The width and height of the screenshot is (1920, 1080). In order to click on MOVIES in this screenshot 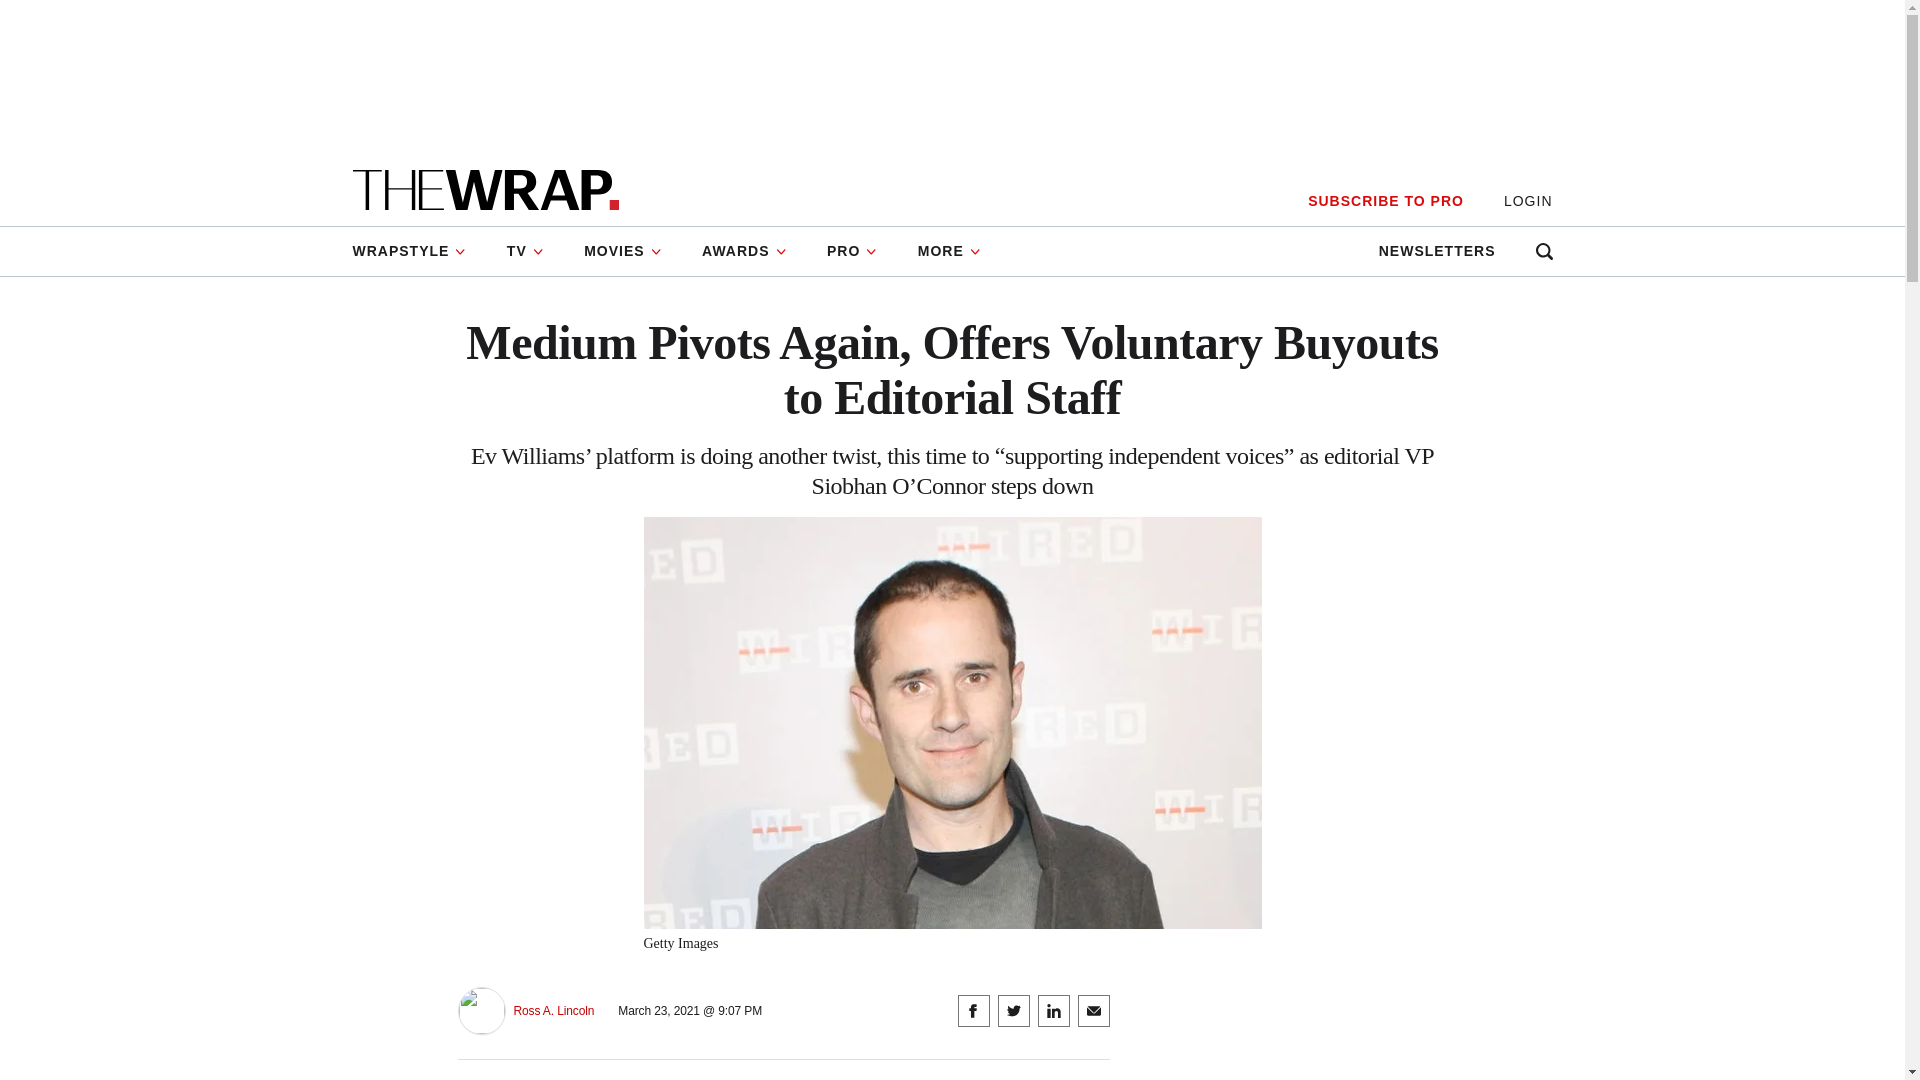, I will do `click(622, 251)`.